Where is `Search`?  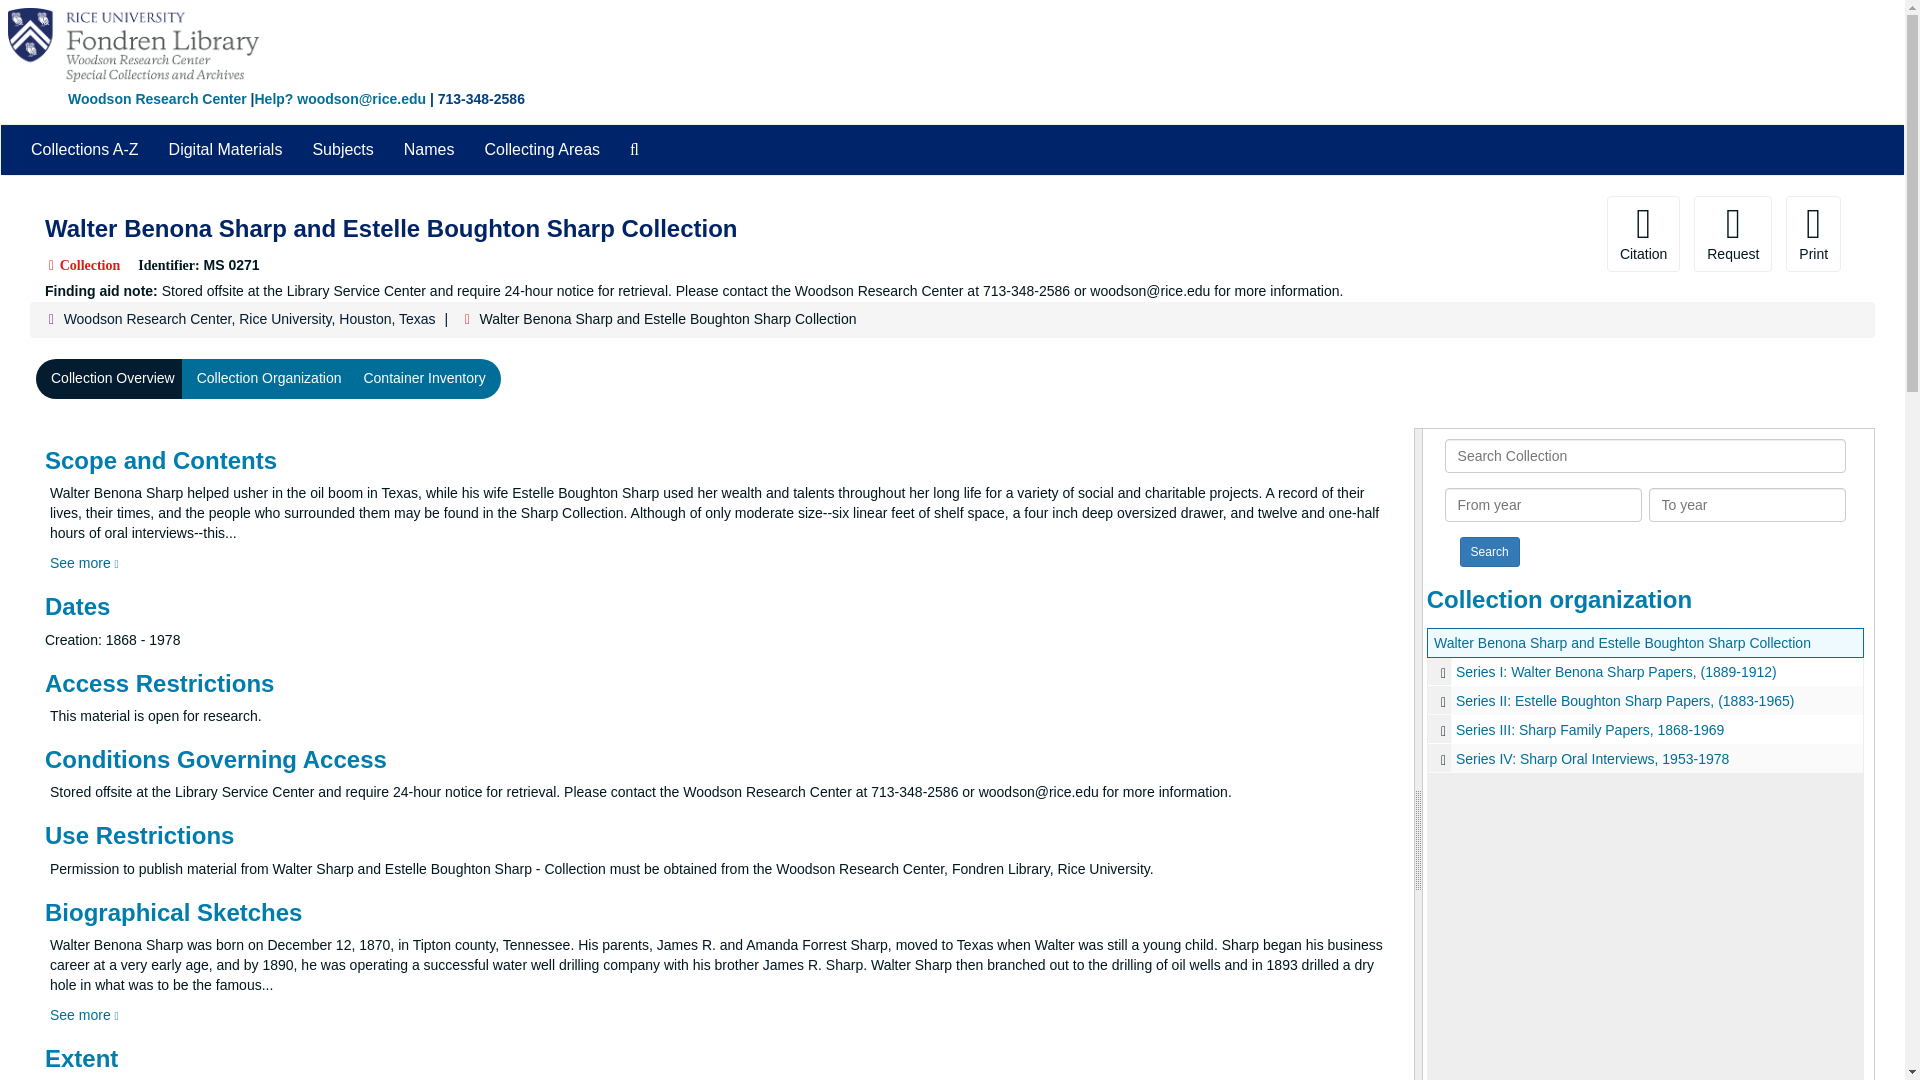 Search is located at coordinates (1490, 552).